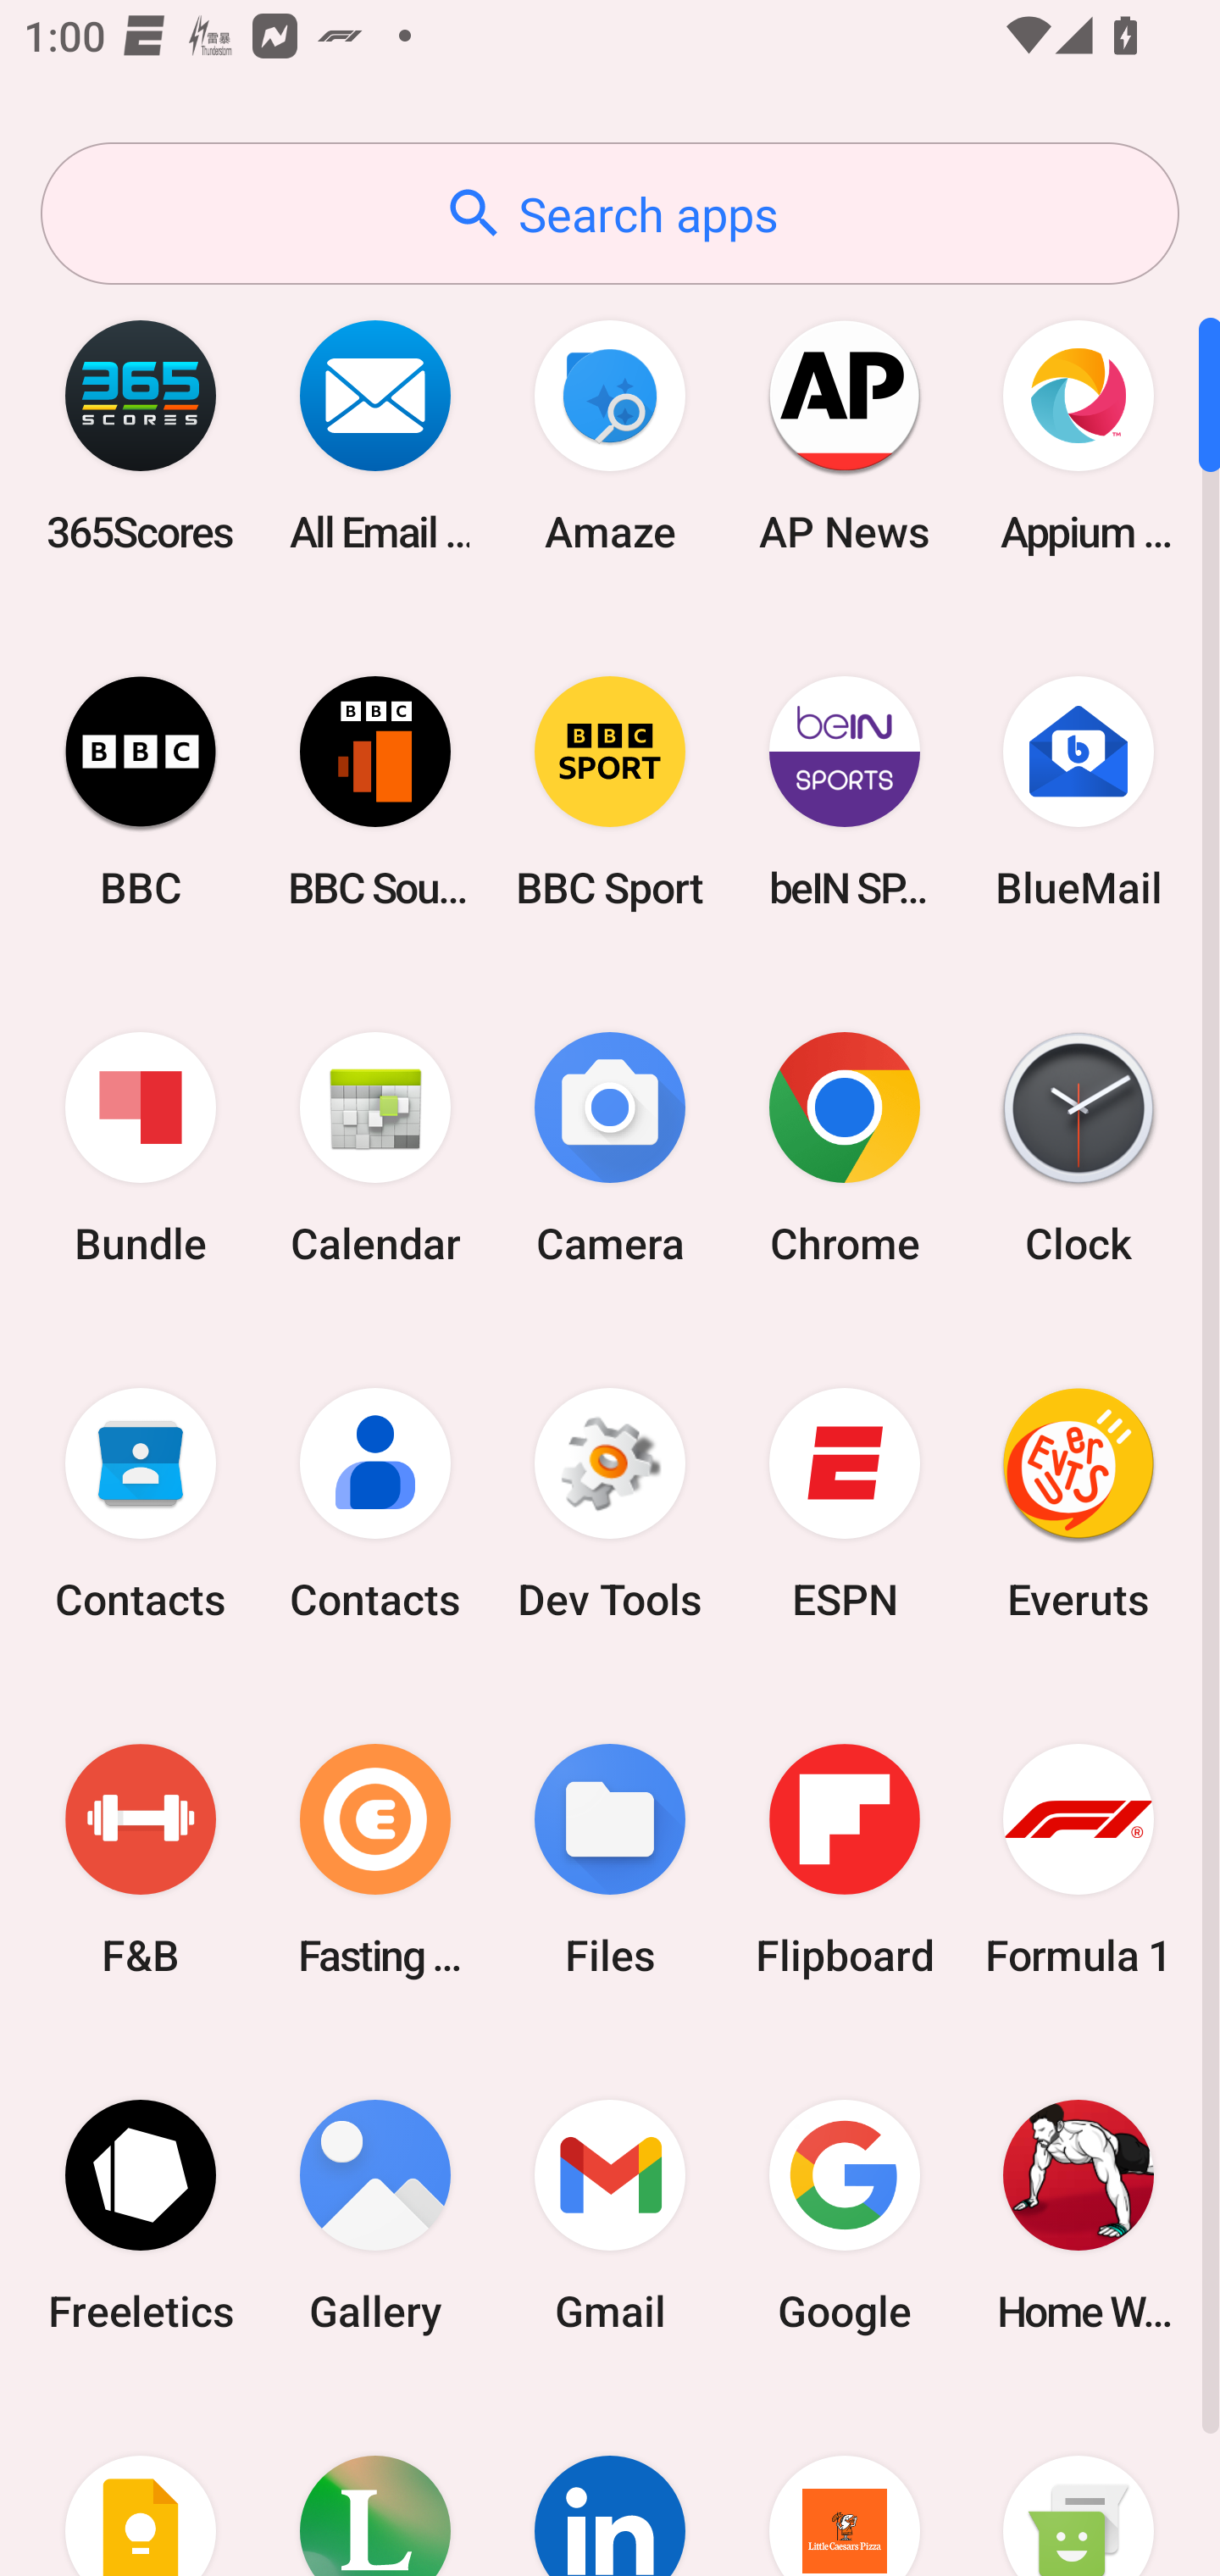 The width and height of the screenshot is (1220, 2576). I want to click on BlueMail, so click(1079, 791).